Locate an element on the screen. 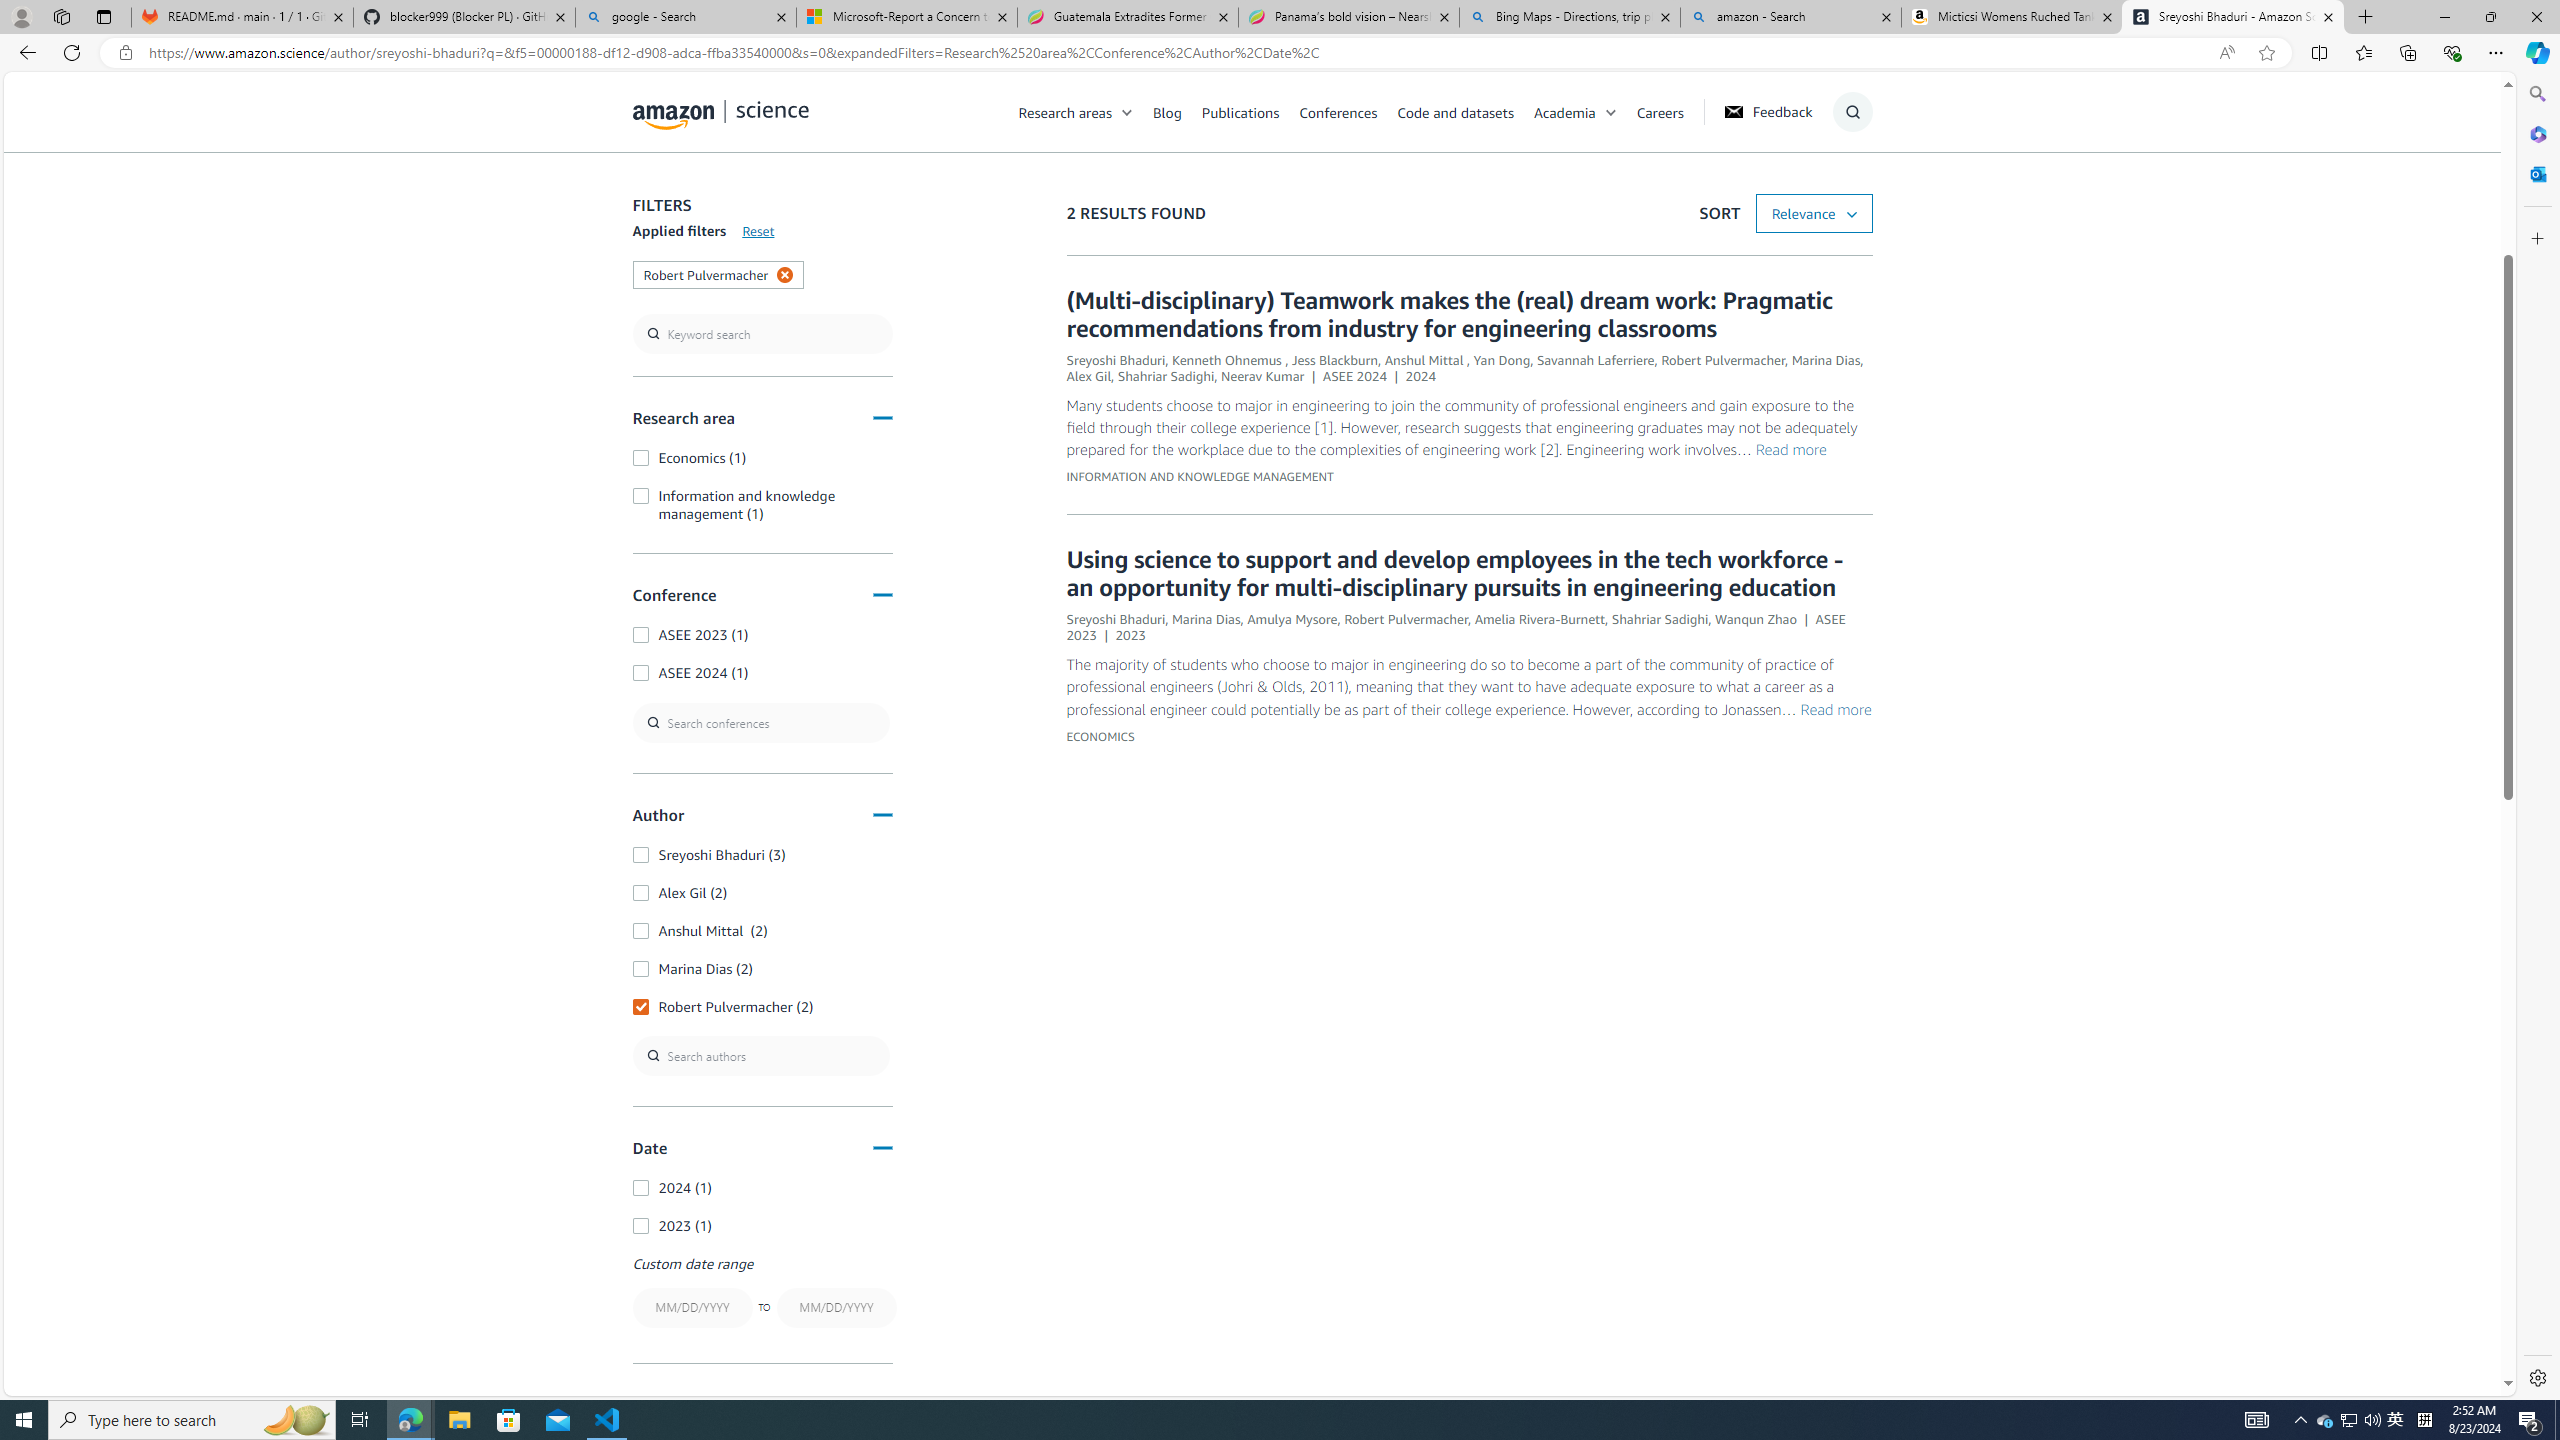 Image resolution: width=2560 pixels, height=1440 pixels. Robert Pulvermacher is located at coordinates (1406, 618).